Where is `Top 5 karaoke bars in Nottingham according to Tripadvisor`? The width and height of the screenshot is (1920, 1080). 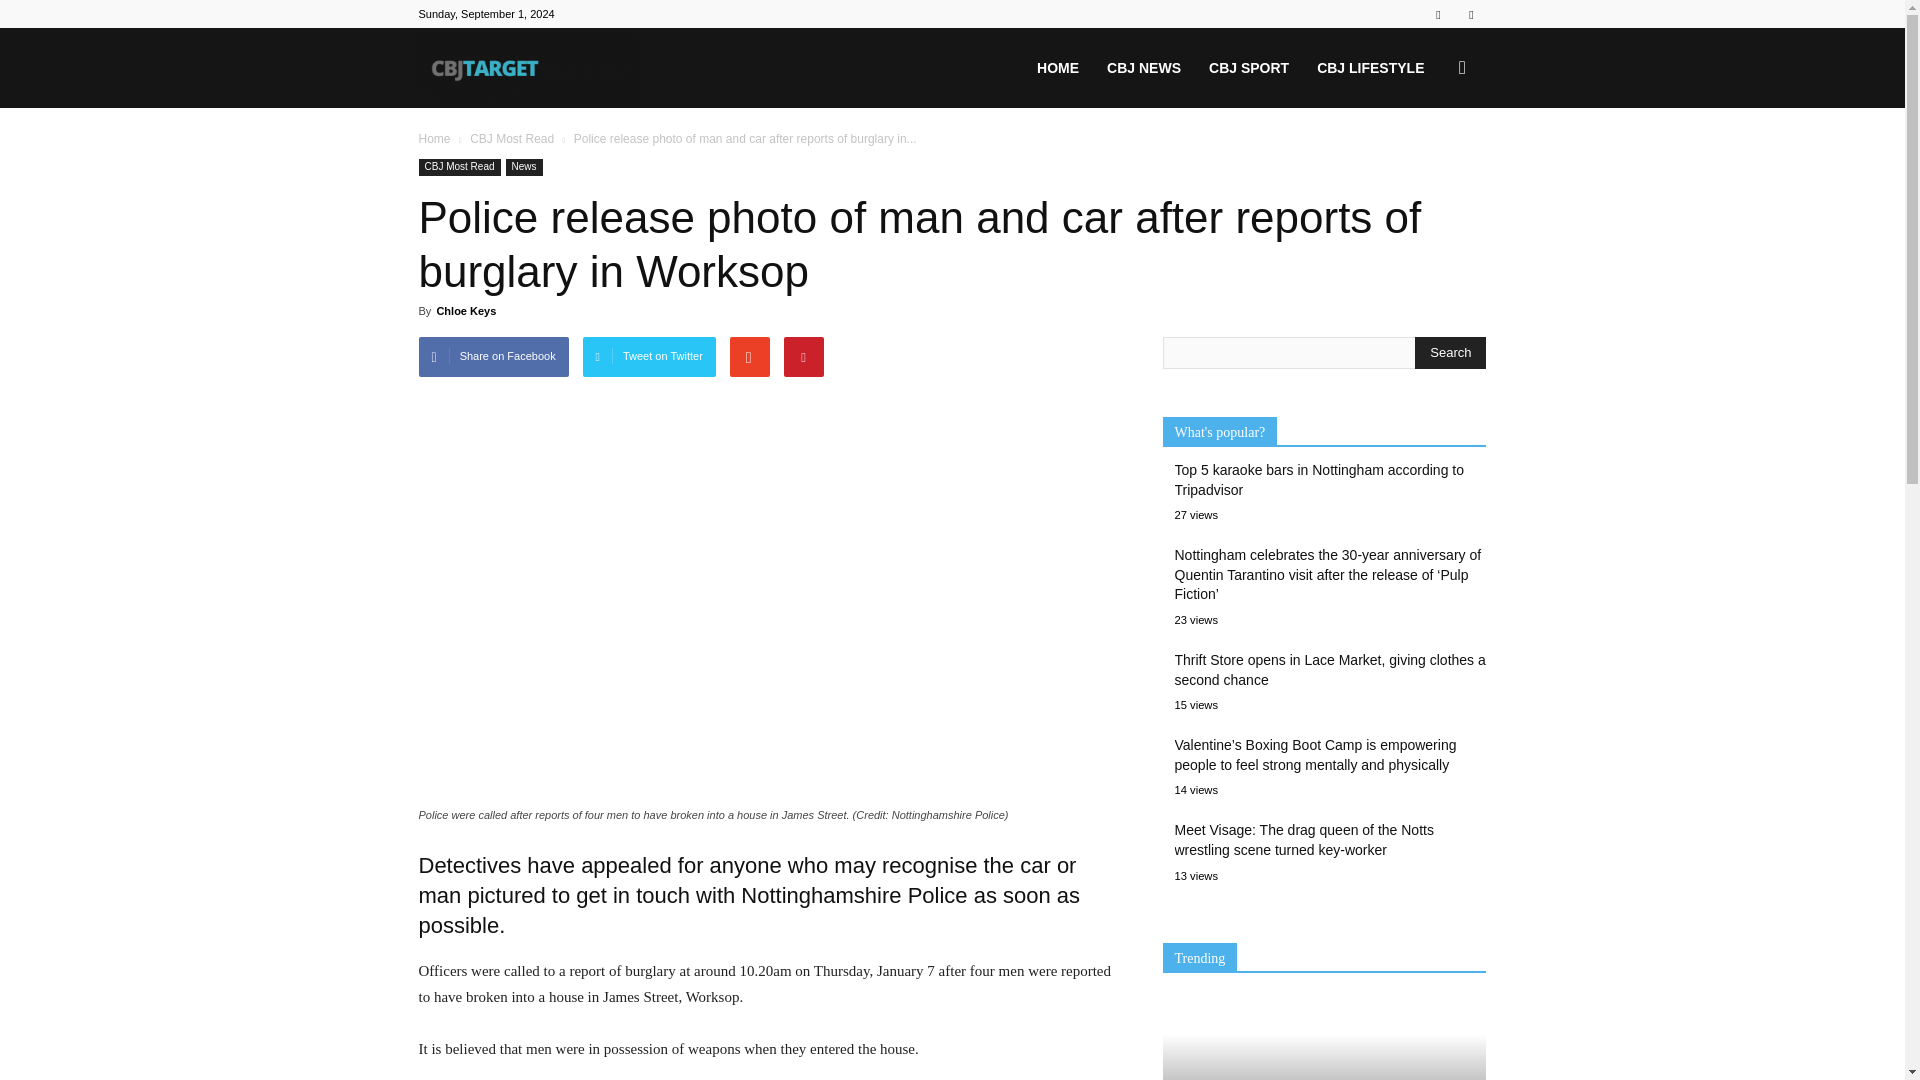
Top 5 karaoke bars in Nottingham according to Tripadvisor is located at coordinates (1330, 480).